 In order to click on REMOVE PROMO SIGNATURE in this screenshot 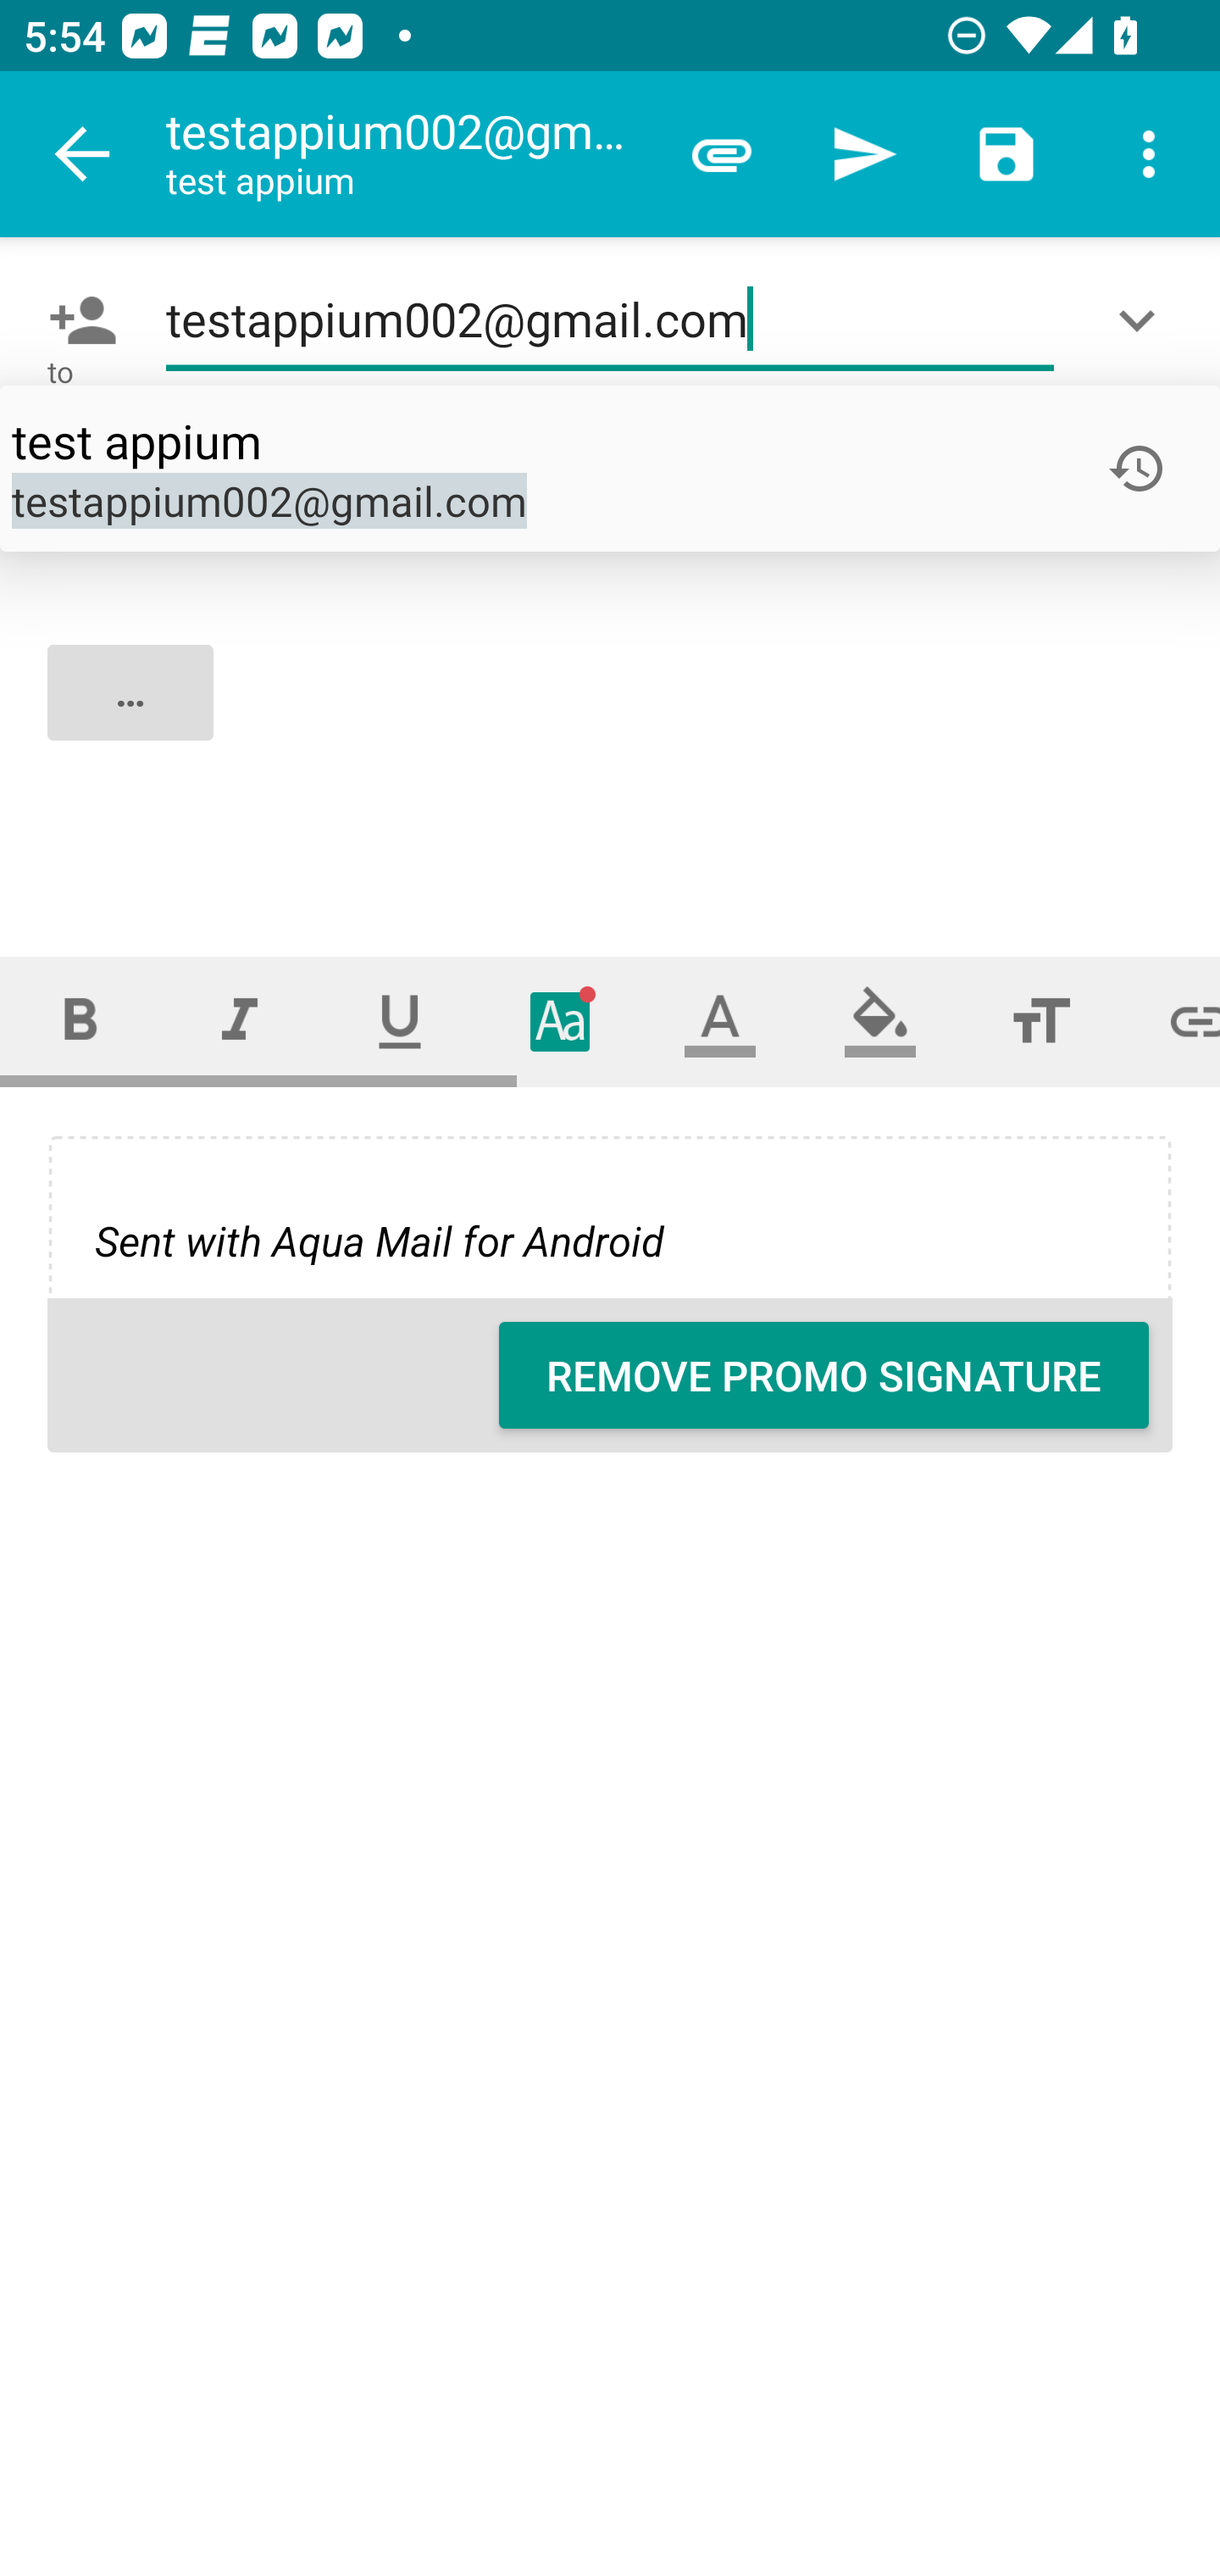, I will do `click(823, 1375)`.